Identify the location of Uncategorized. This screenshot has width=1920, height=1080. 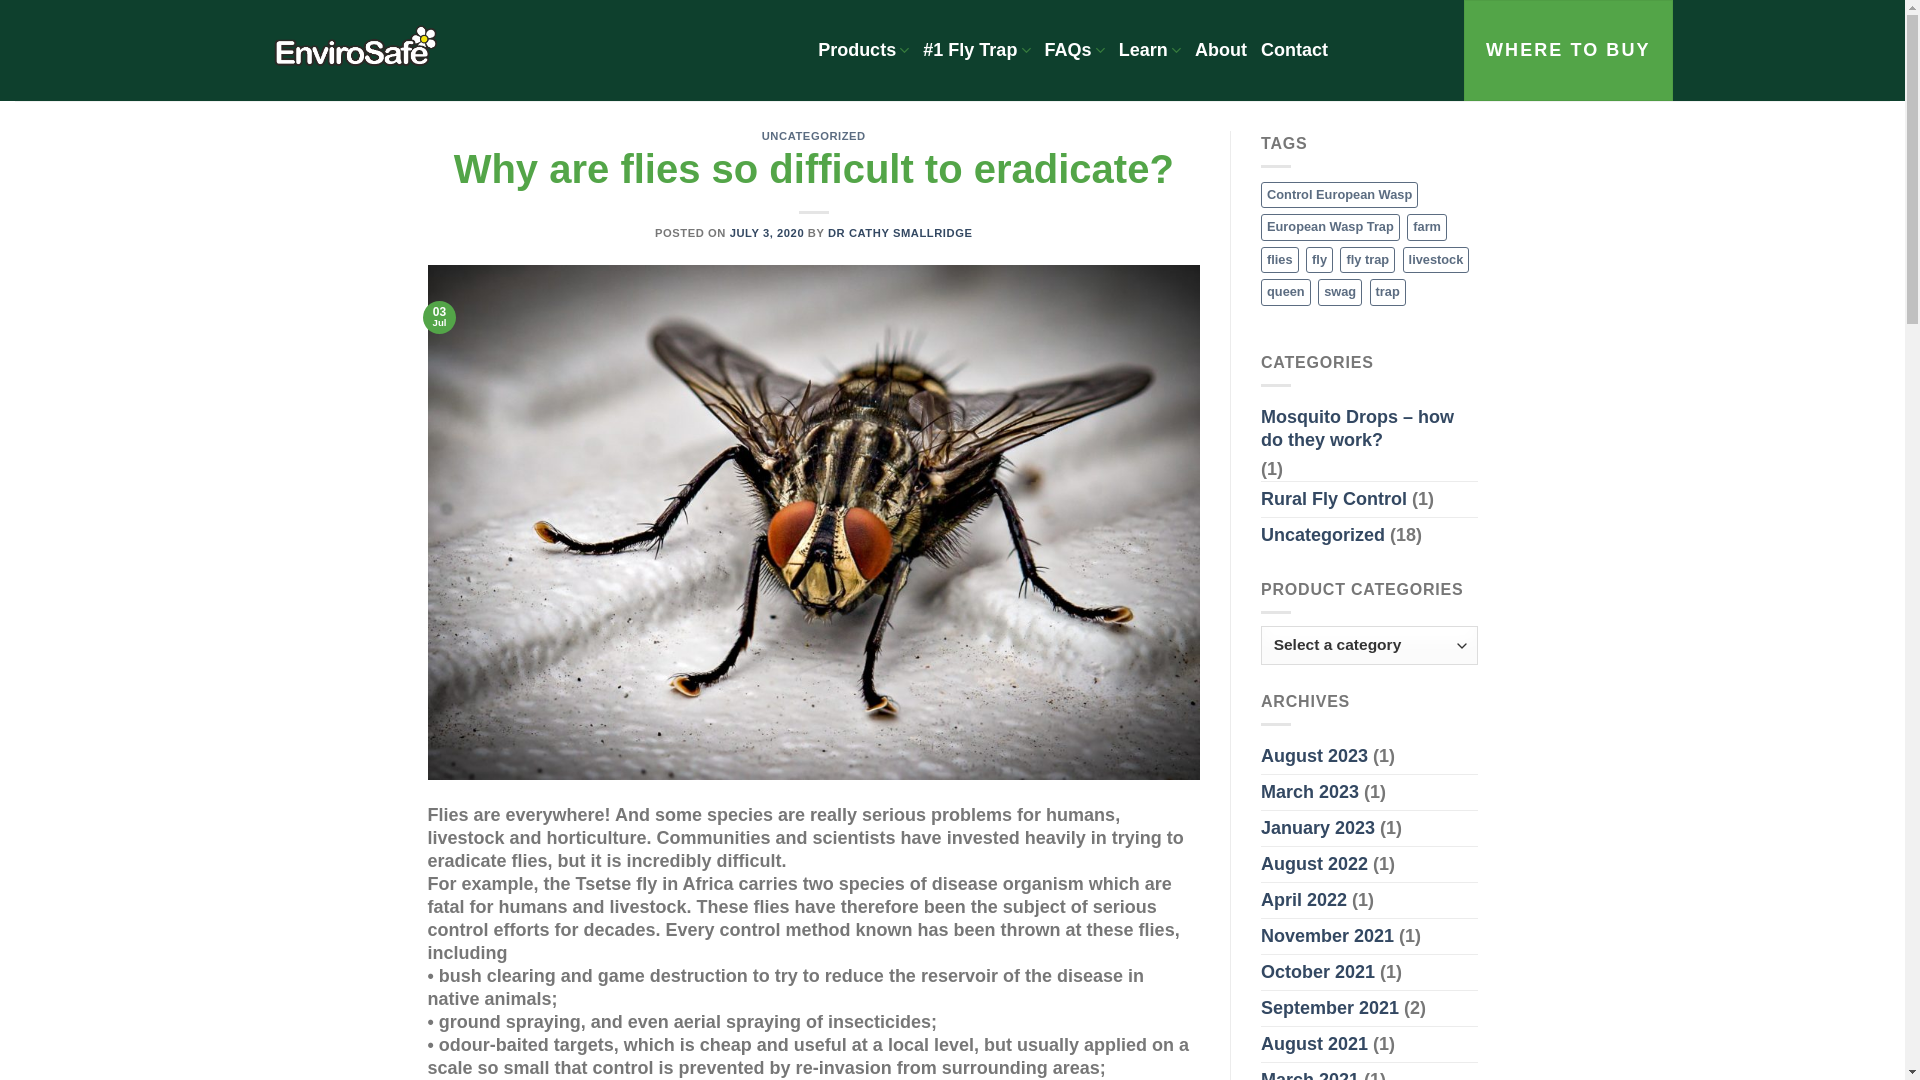
(1323, 536).